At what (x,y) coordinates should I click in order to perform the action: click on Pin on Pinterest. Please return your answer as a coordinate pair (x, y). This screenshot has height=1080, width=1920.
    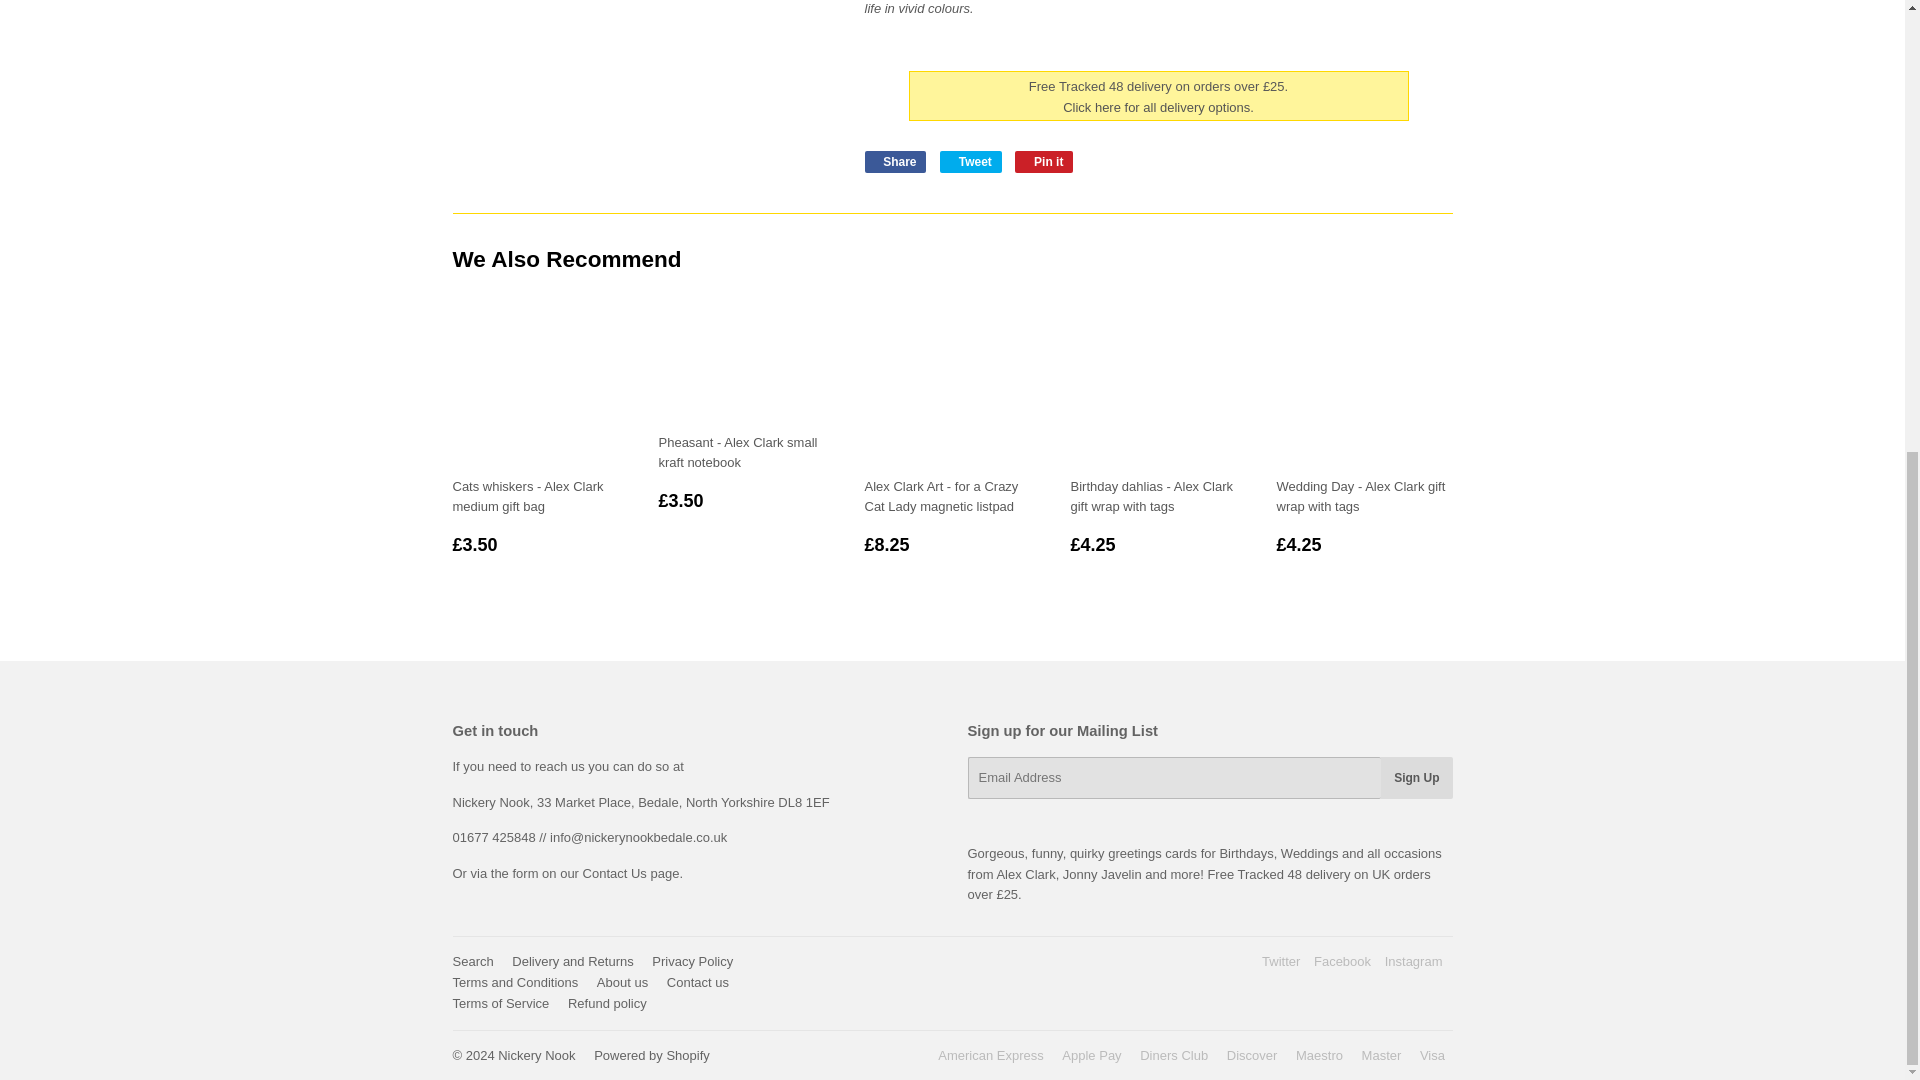
    Looking at the image, I should click on (1044, 162).